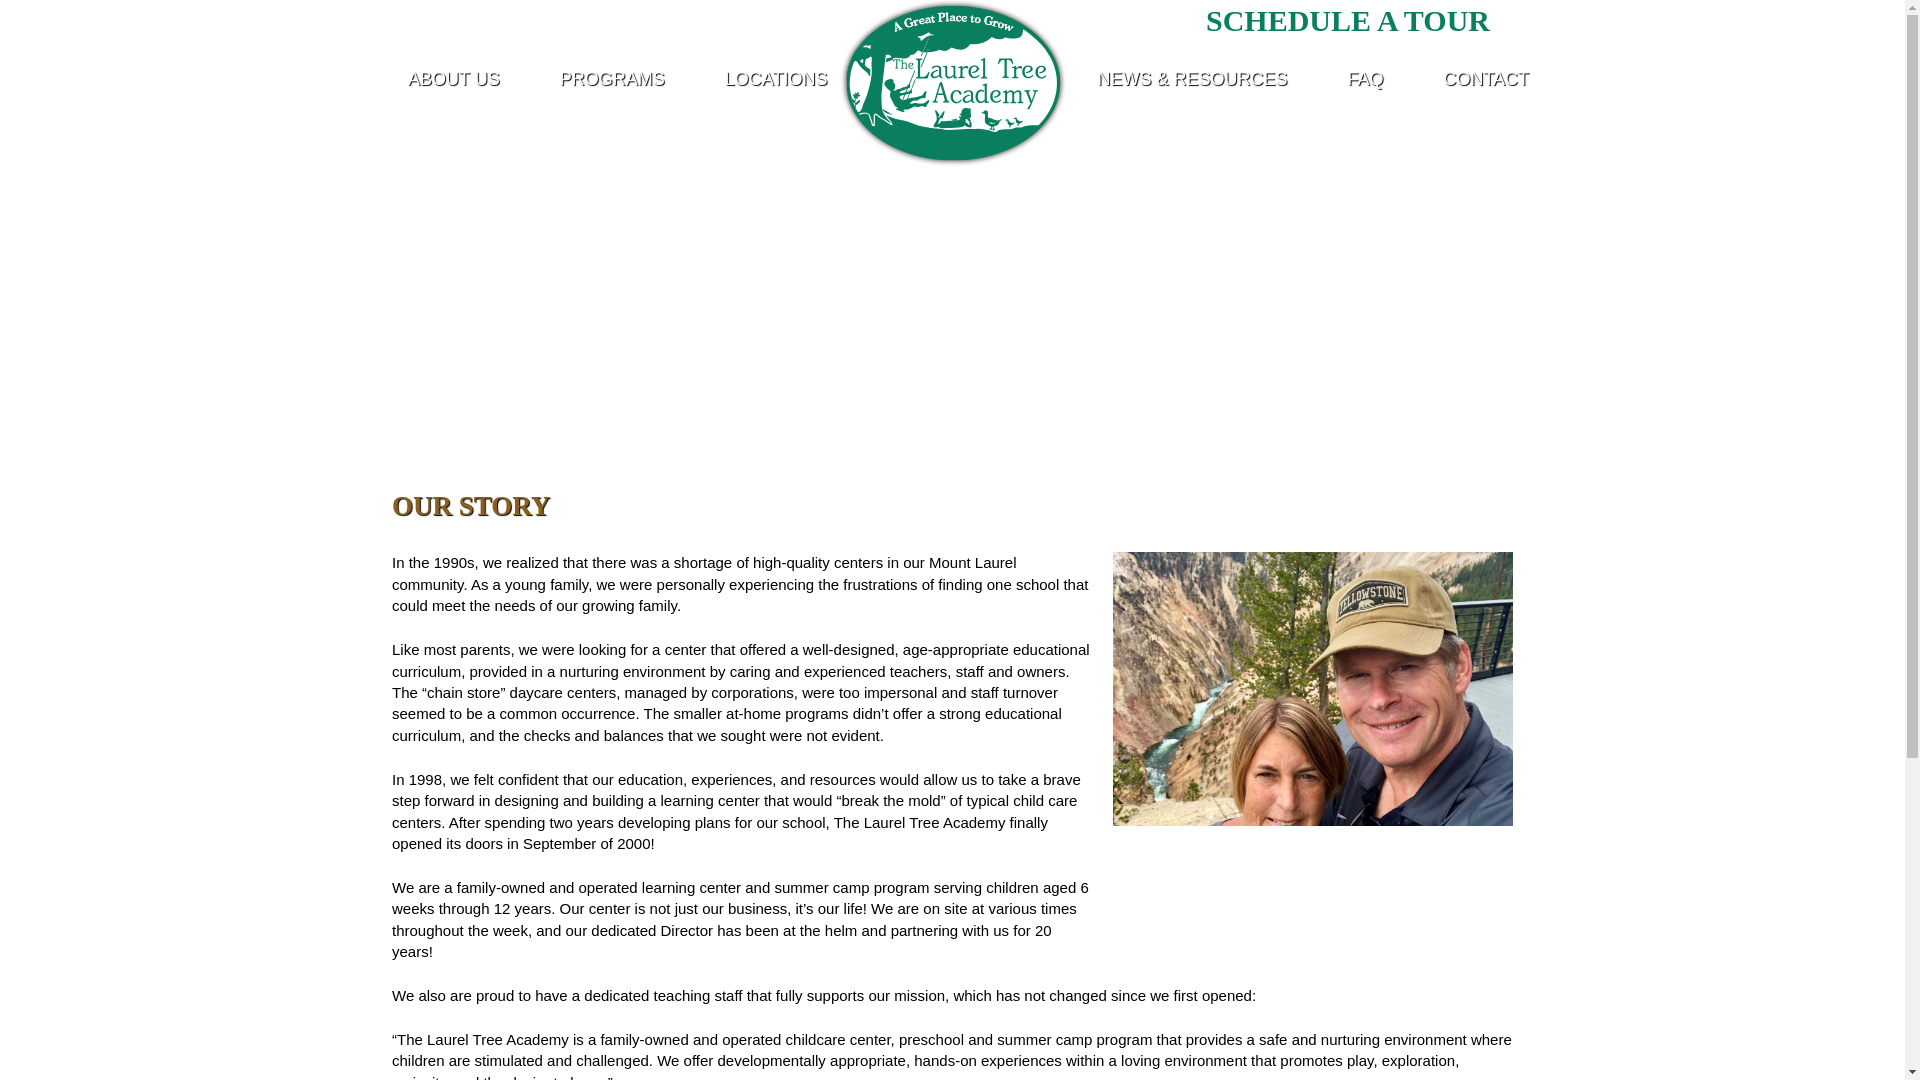 This screenshot has width=1920, height=1080. What do you see at coordinates (1486, 84) in the screenshot?
I see `CONTACT` at bounding box center [1486, 84].